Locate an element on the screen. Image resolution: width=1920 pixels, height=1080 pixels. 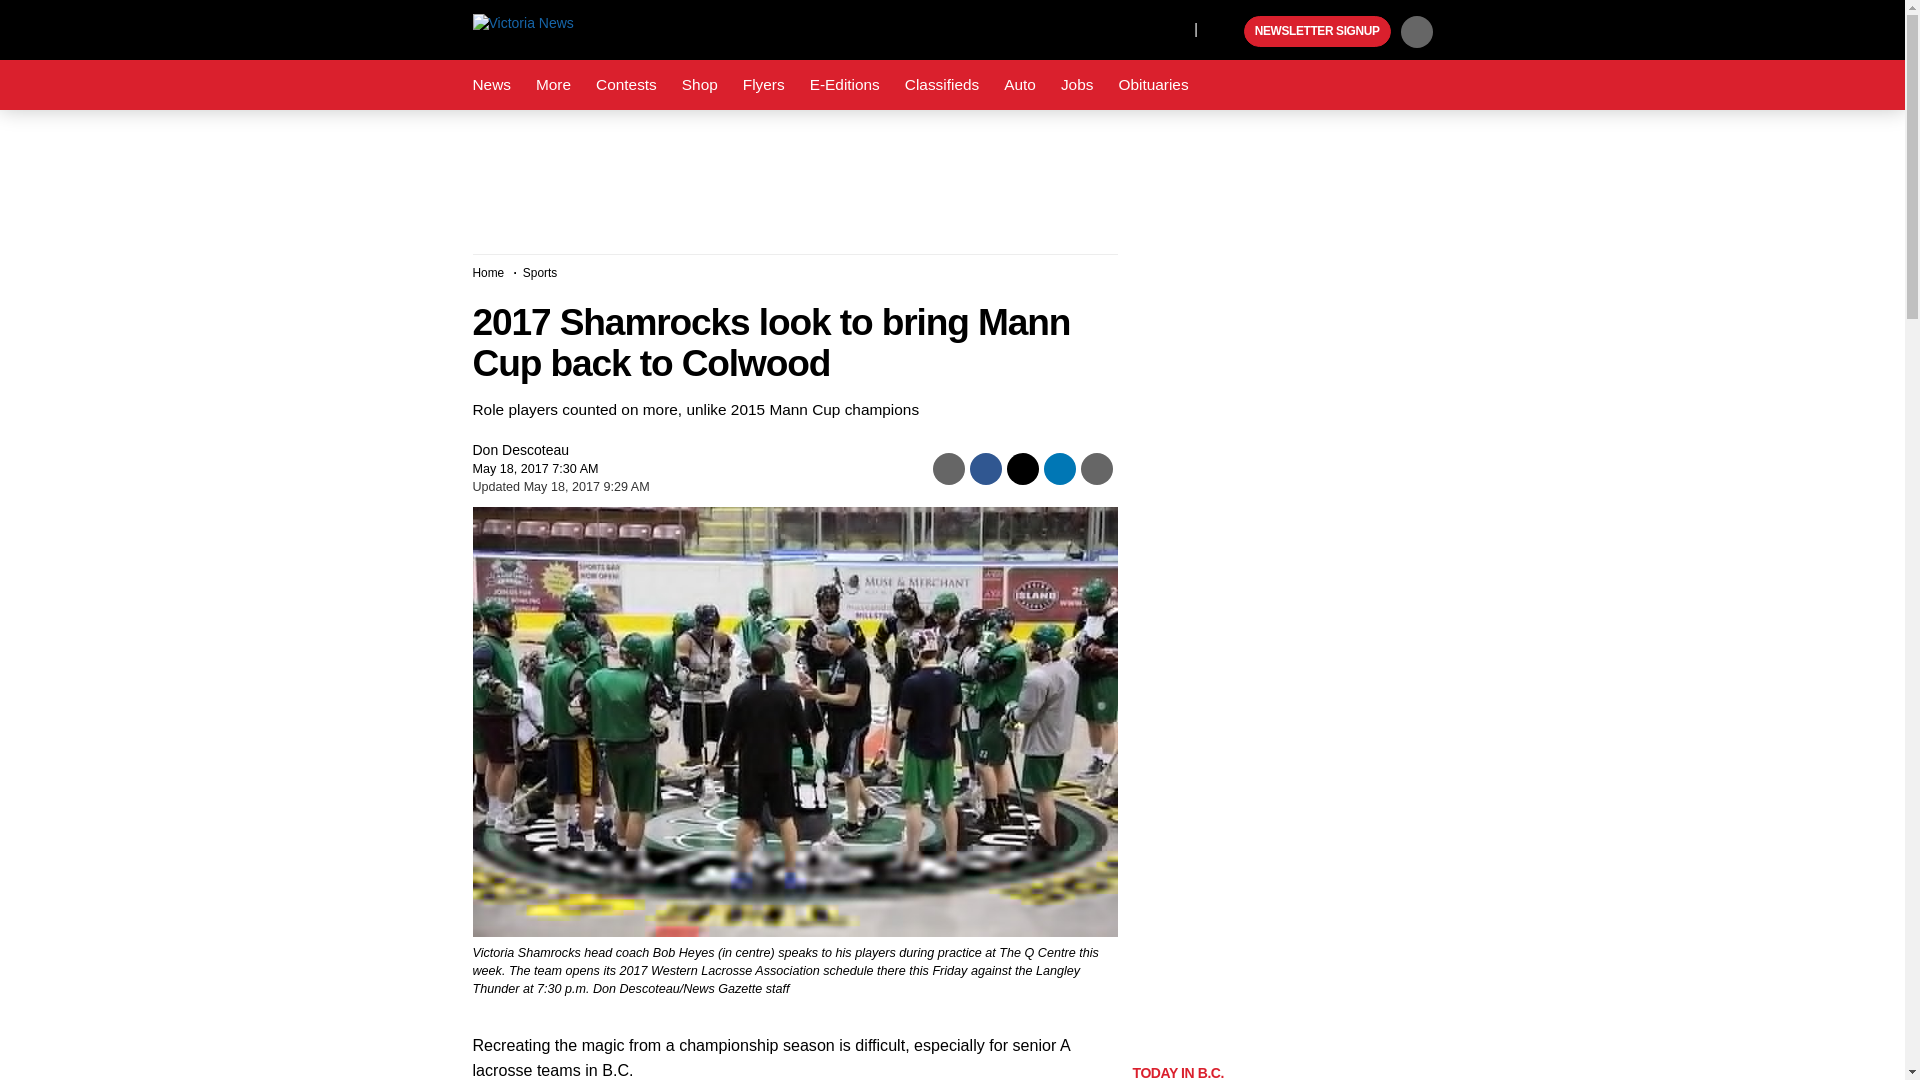
Black Press Media is located at coordinates (1226, 32).